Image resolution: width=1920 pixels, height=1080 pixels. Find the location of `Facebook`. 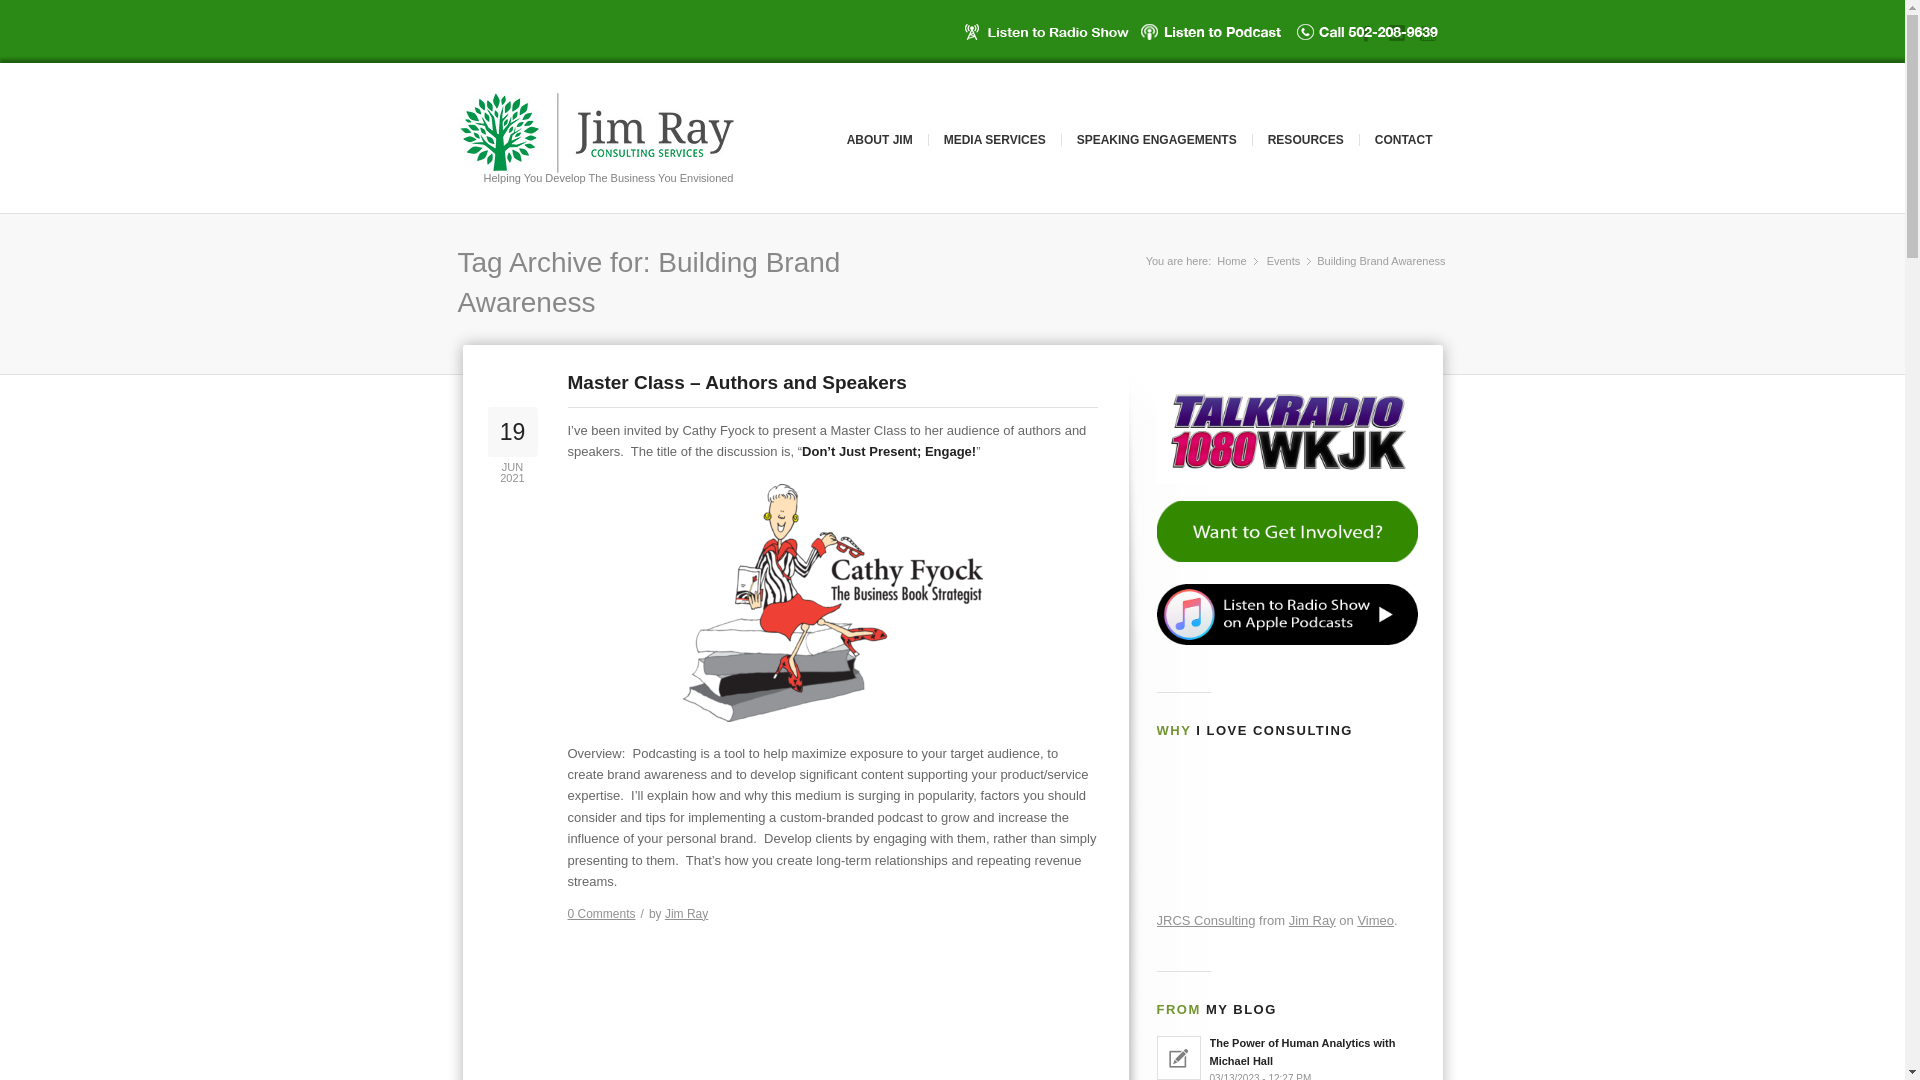

Facebook is located at coordinates (1366, 31).